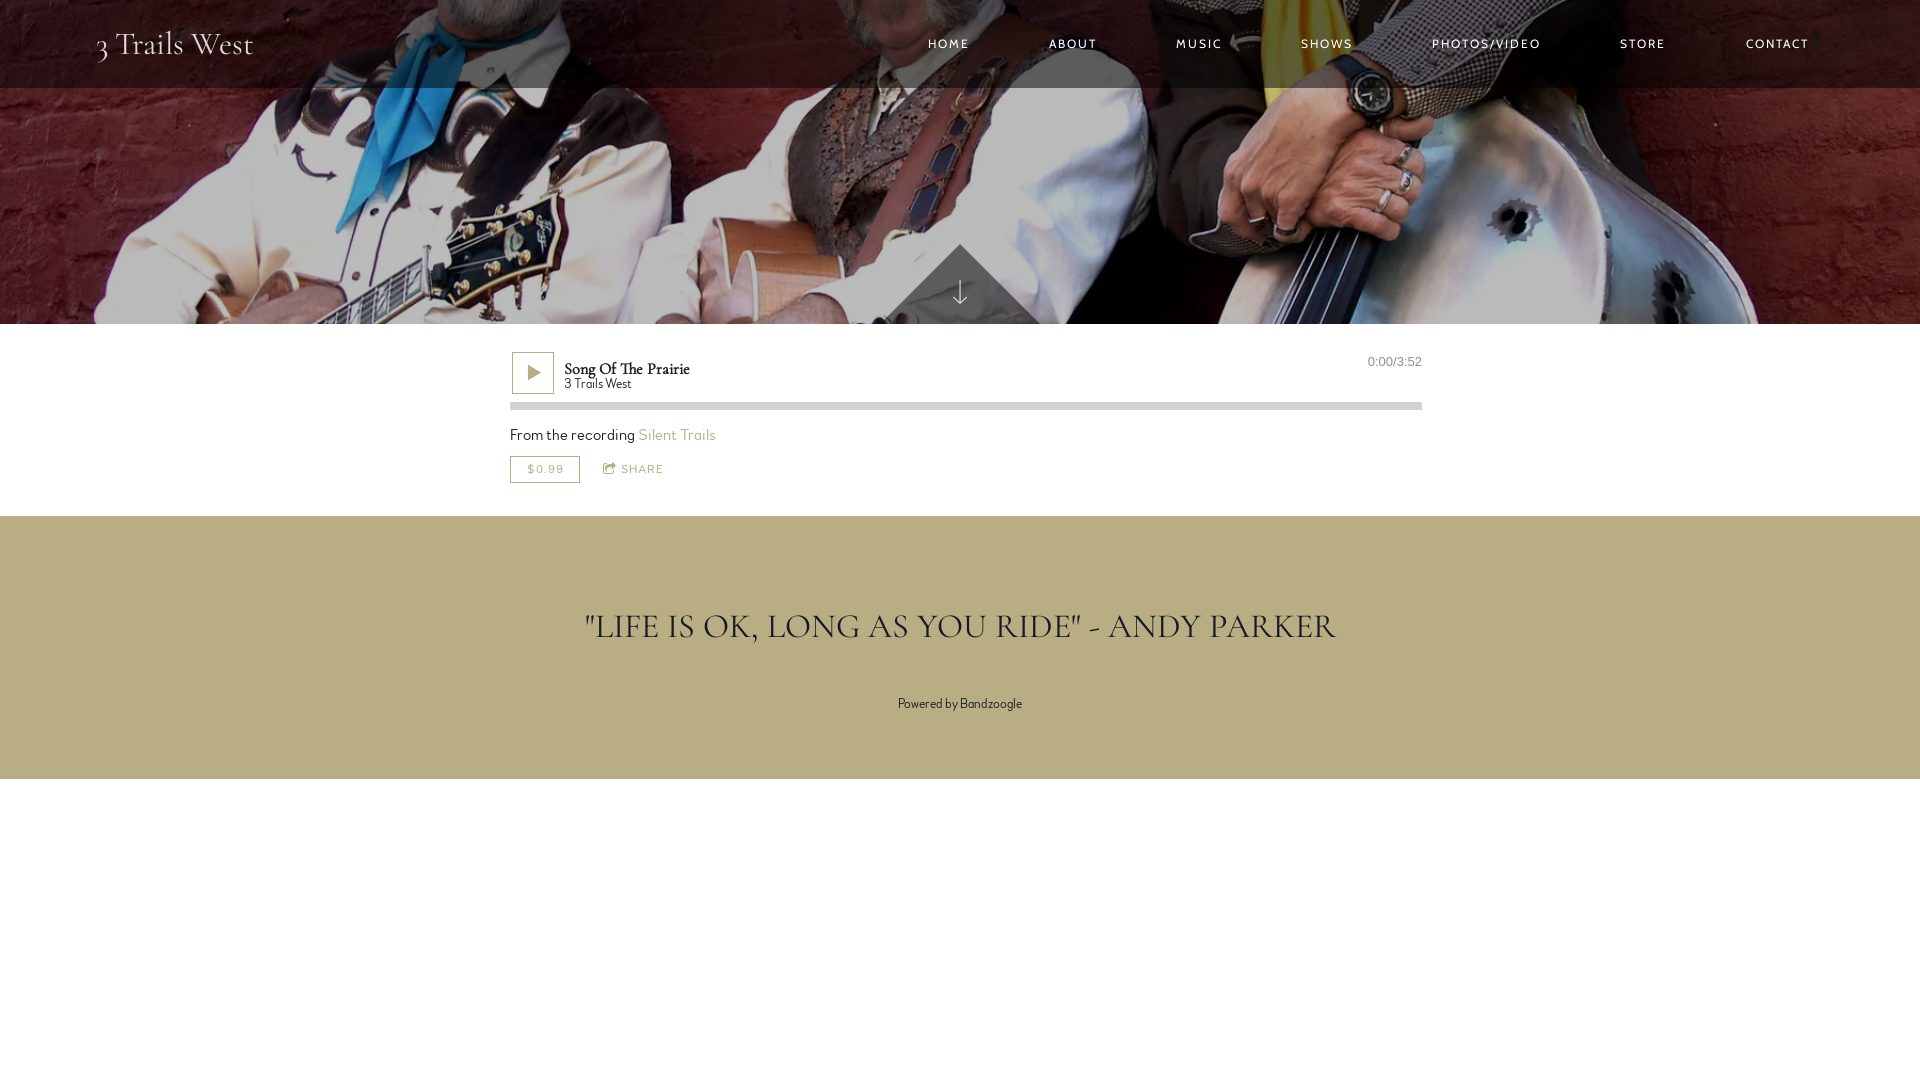 The image size is (1920, 1080). What do you see at coordinates (1777, 44) in the screenshot?
I see `CONTACT` at bounding box center [1777, 44].